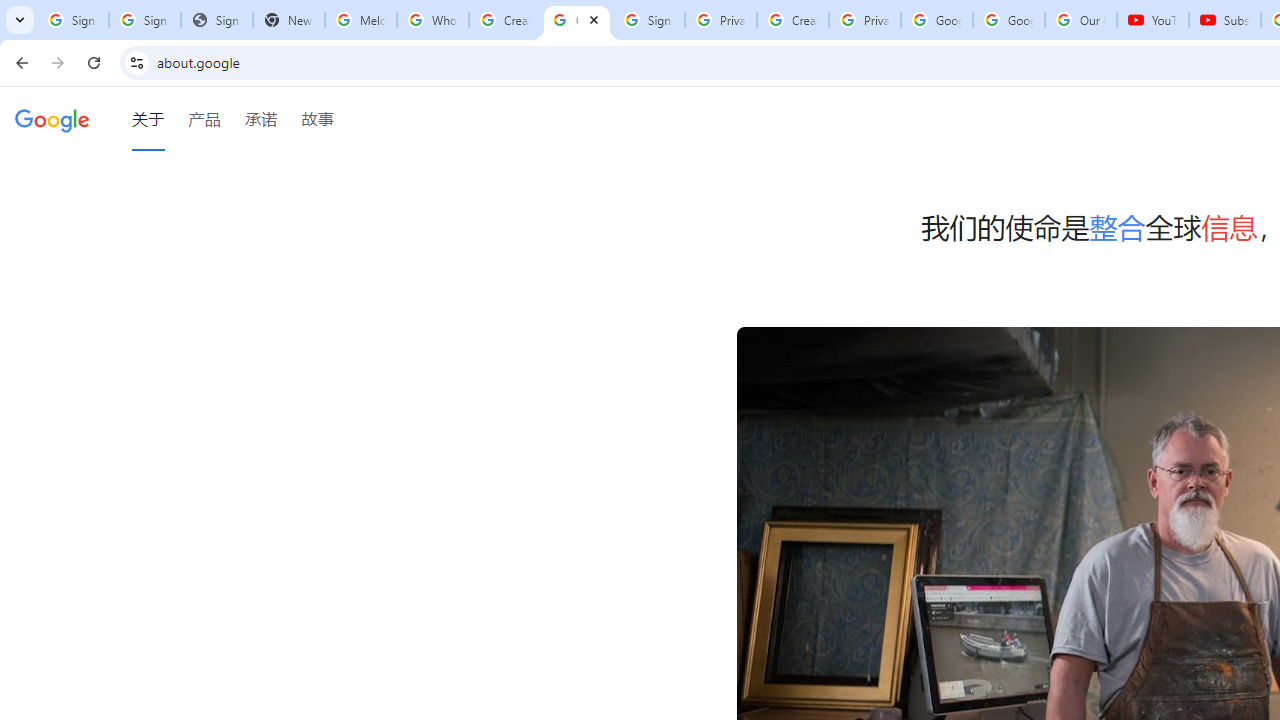  What do you see at coordinates (216, 20) in the screenshot?
I see `Sign In - USA TODAY` at bounding box center [216, 20].